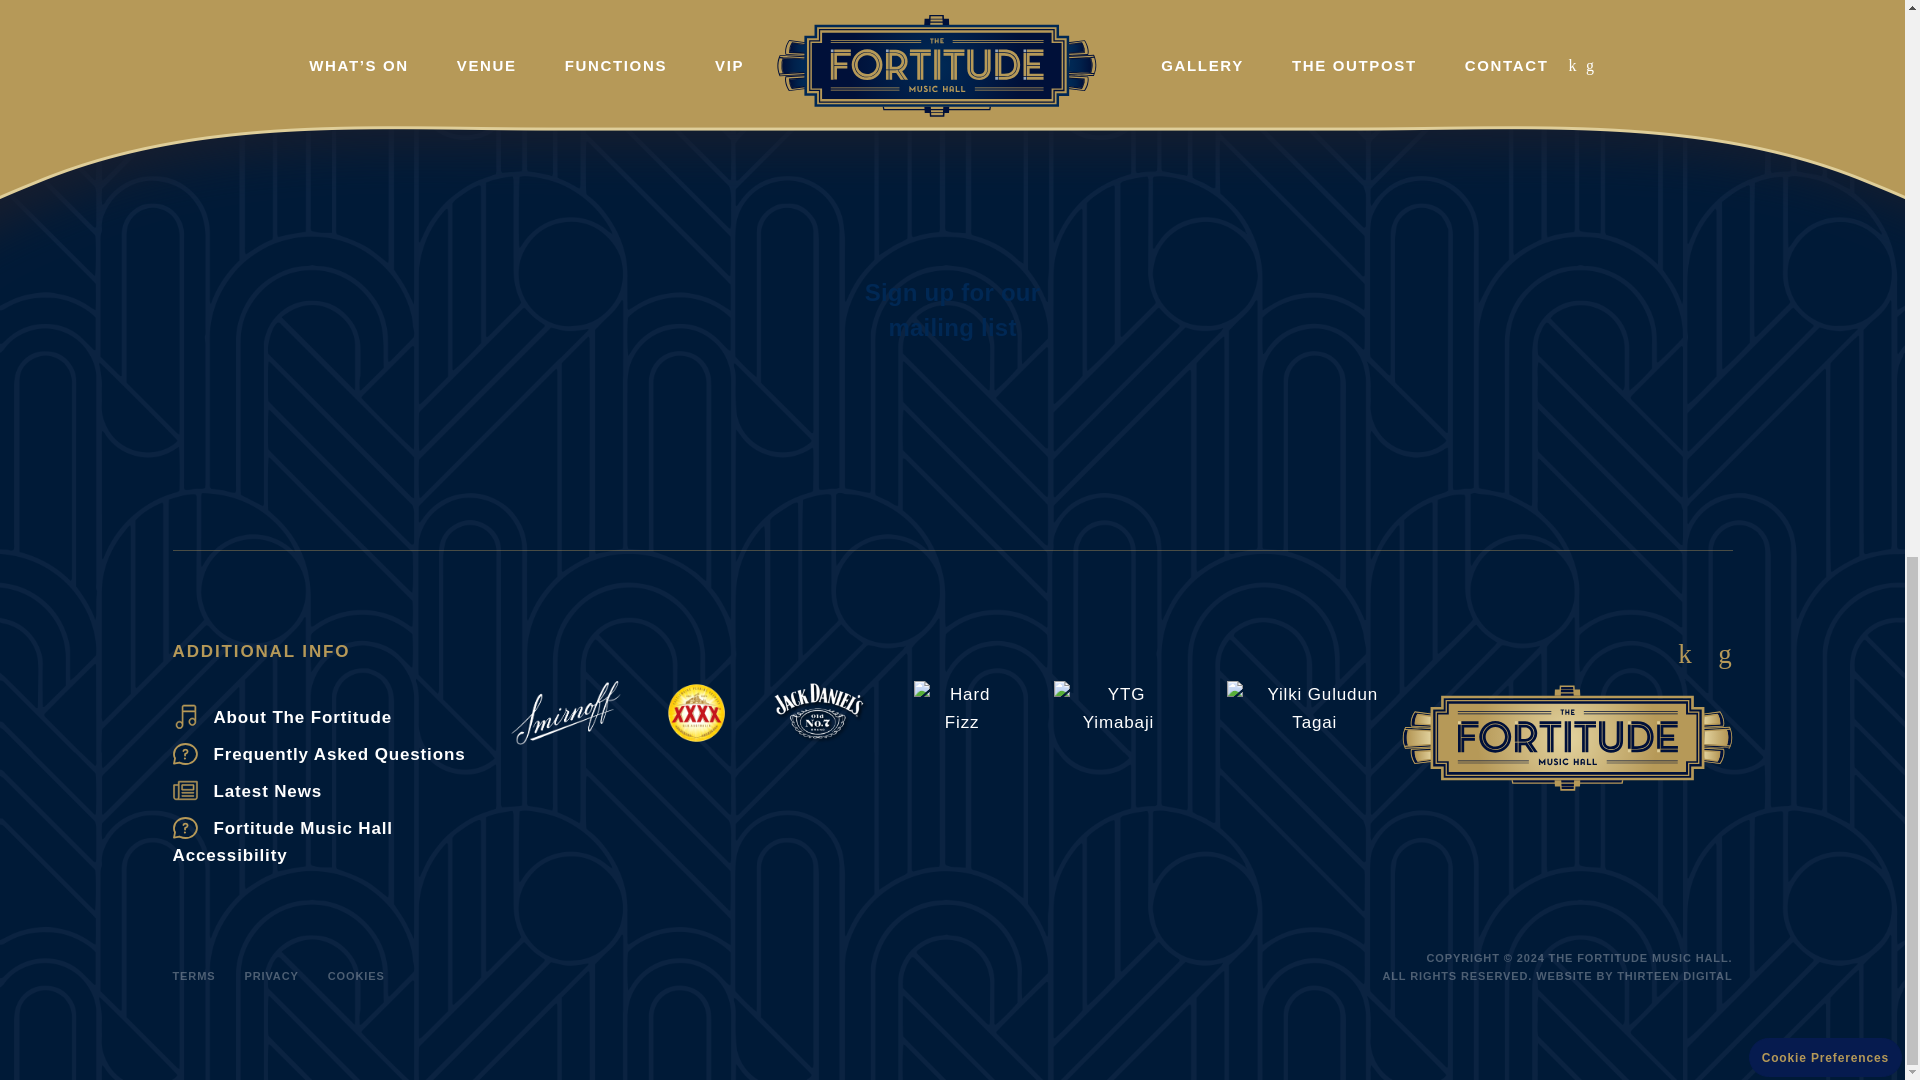  Describe the element at coordinates (341, 842) in the screenshot. I see `Fortitude Music Hall Accessibility` at that location.